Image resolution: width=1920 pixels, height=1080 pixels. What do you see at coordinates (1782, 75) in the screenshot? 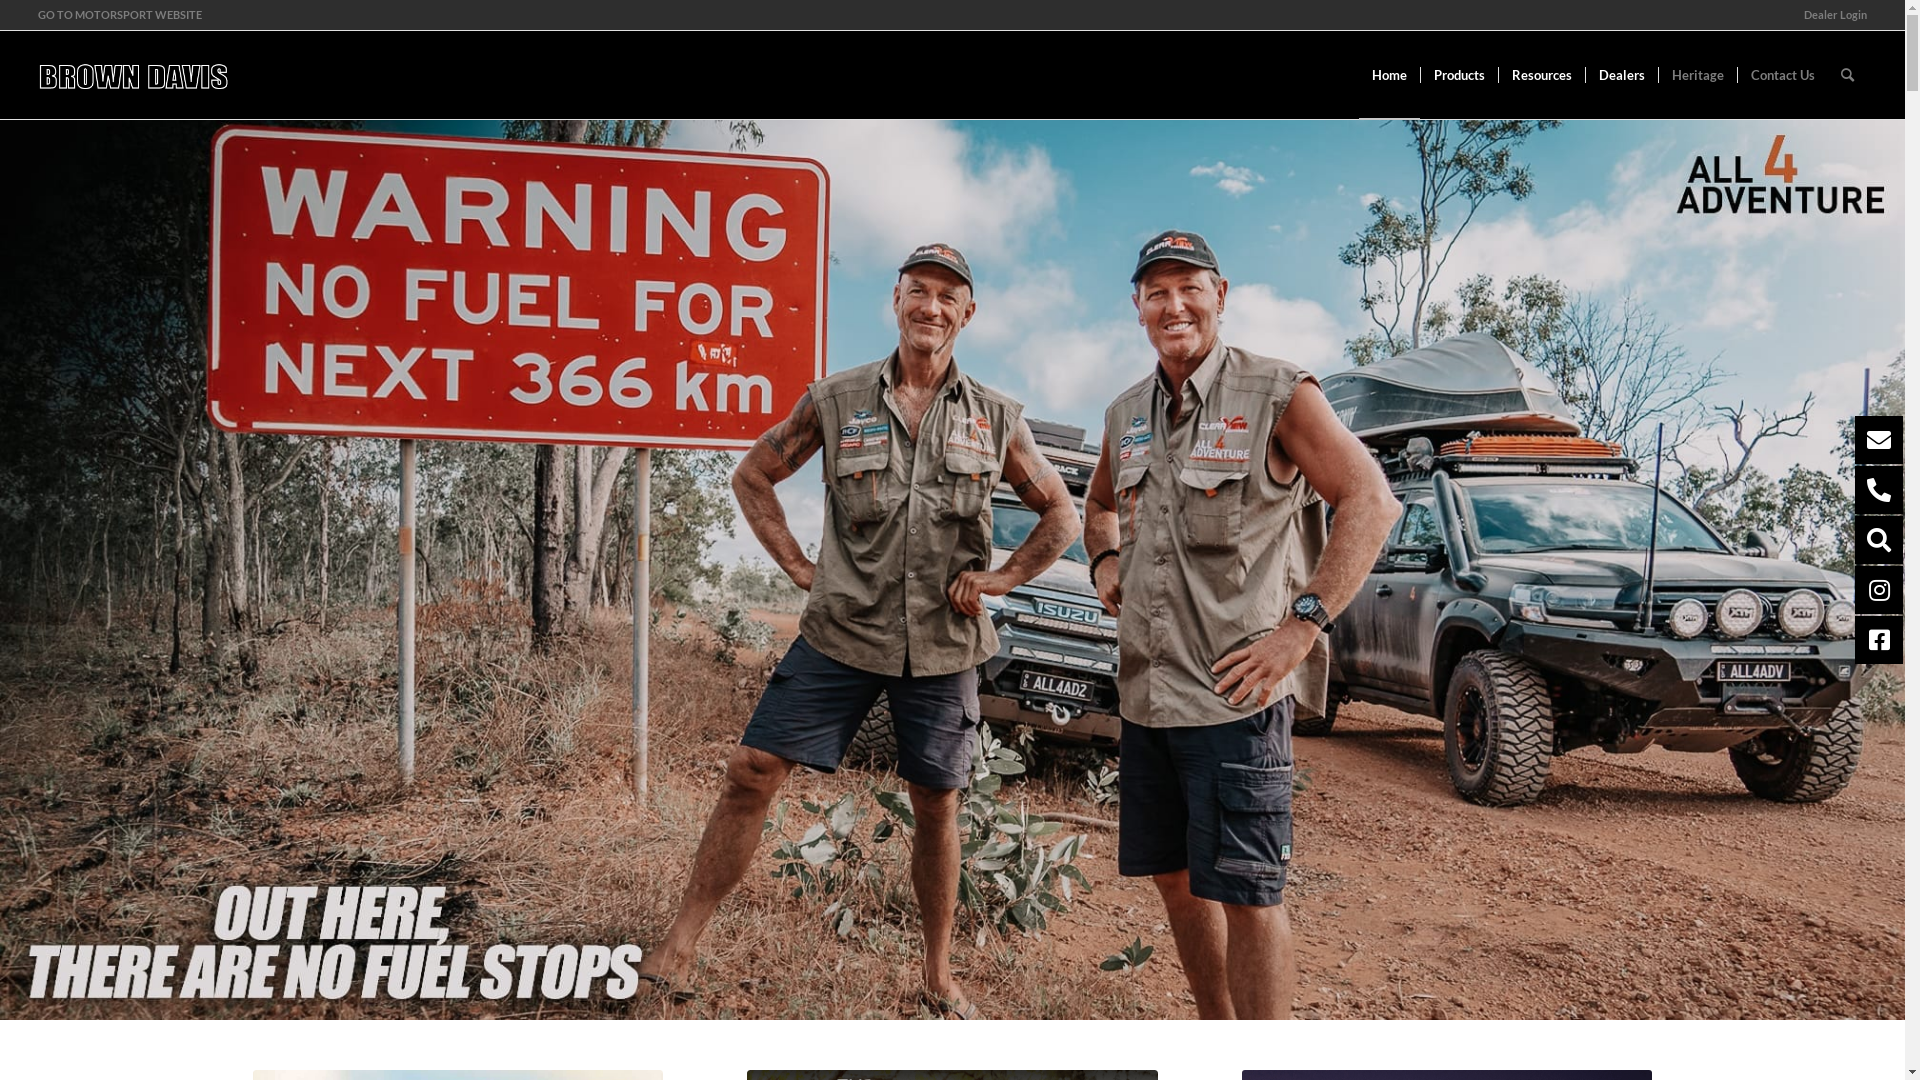
I see `Contact Us` at bounding box center [1782, 75].